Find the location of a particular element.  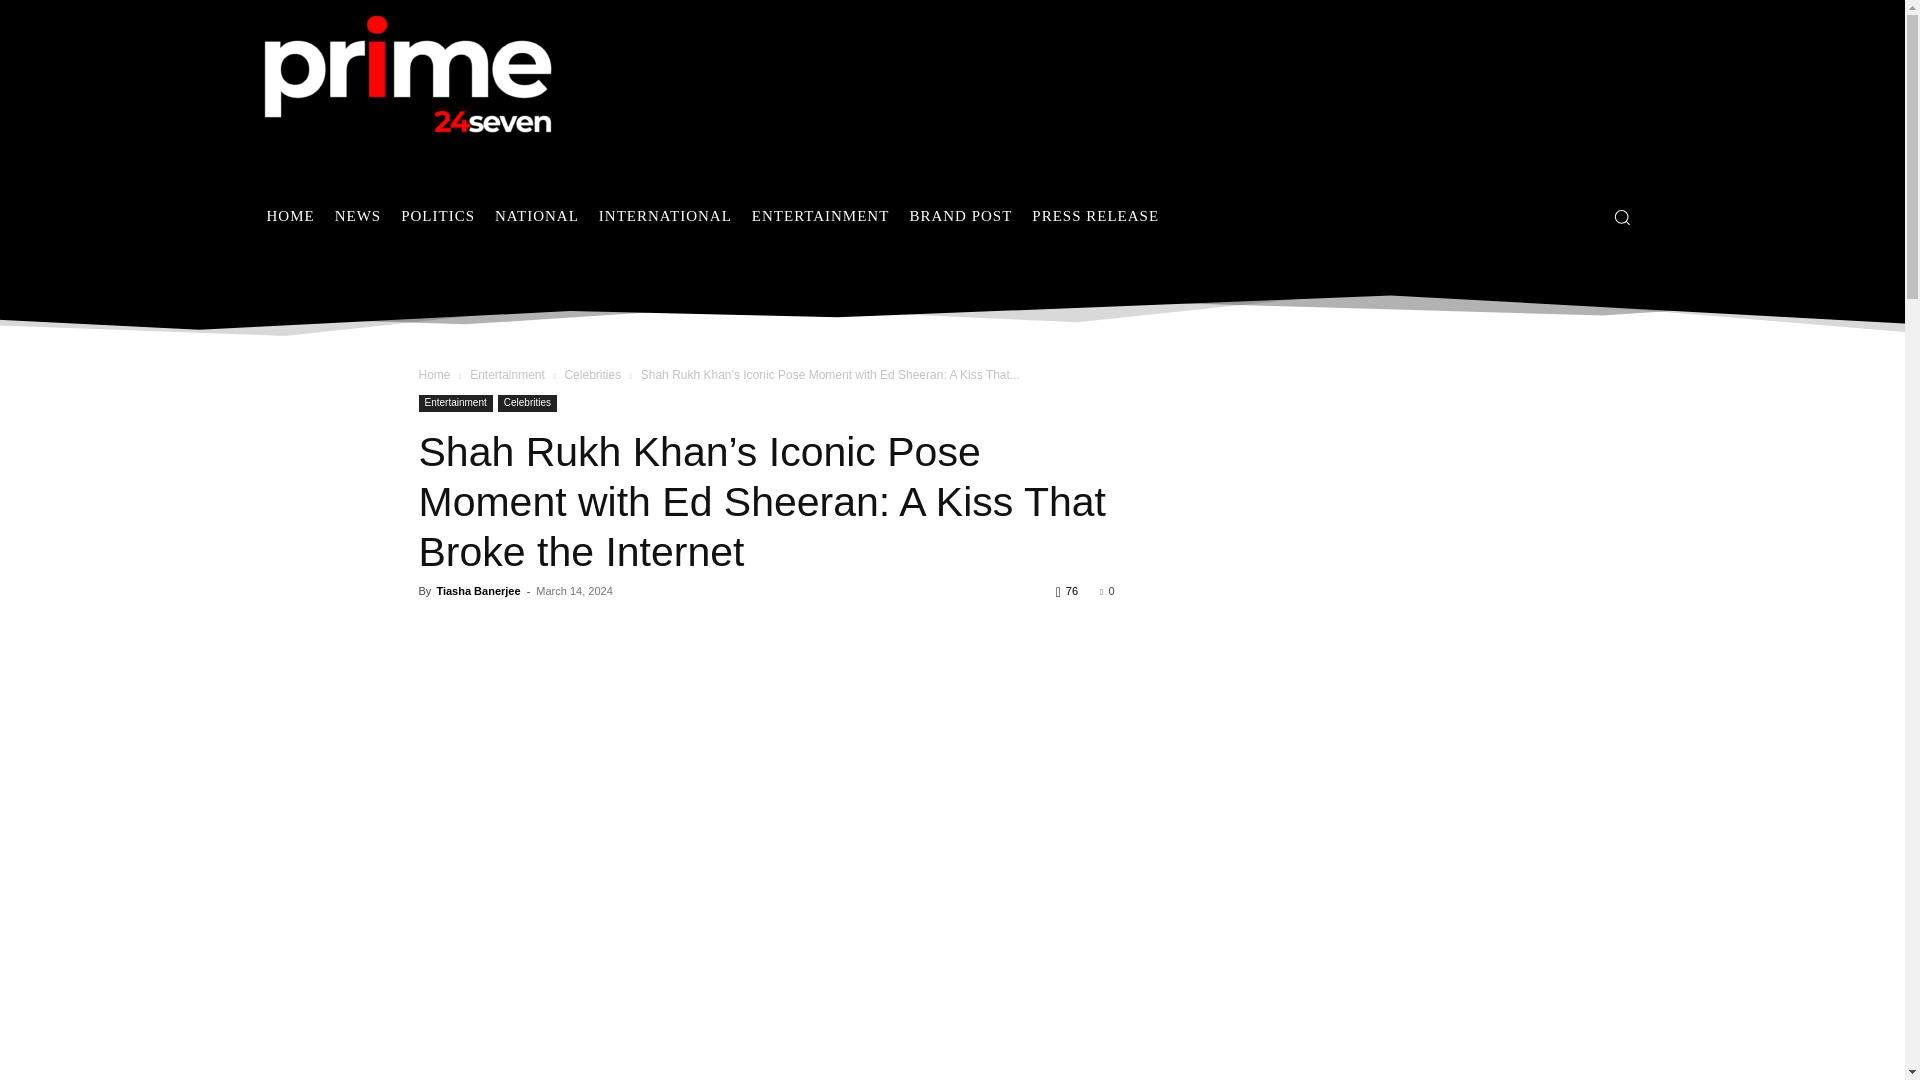

POLITICS is located at coordinates (438, 216).